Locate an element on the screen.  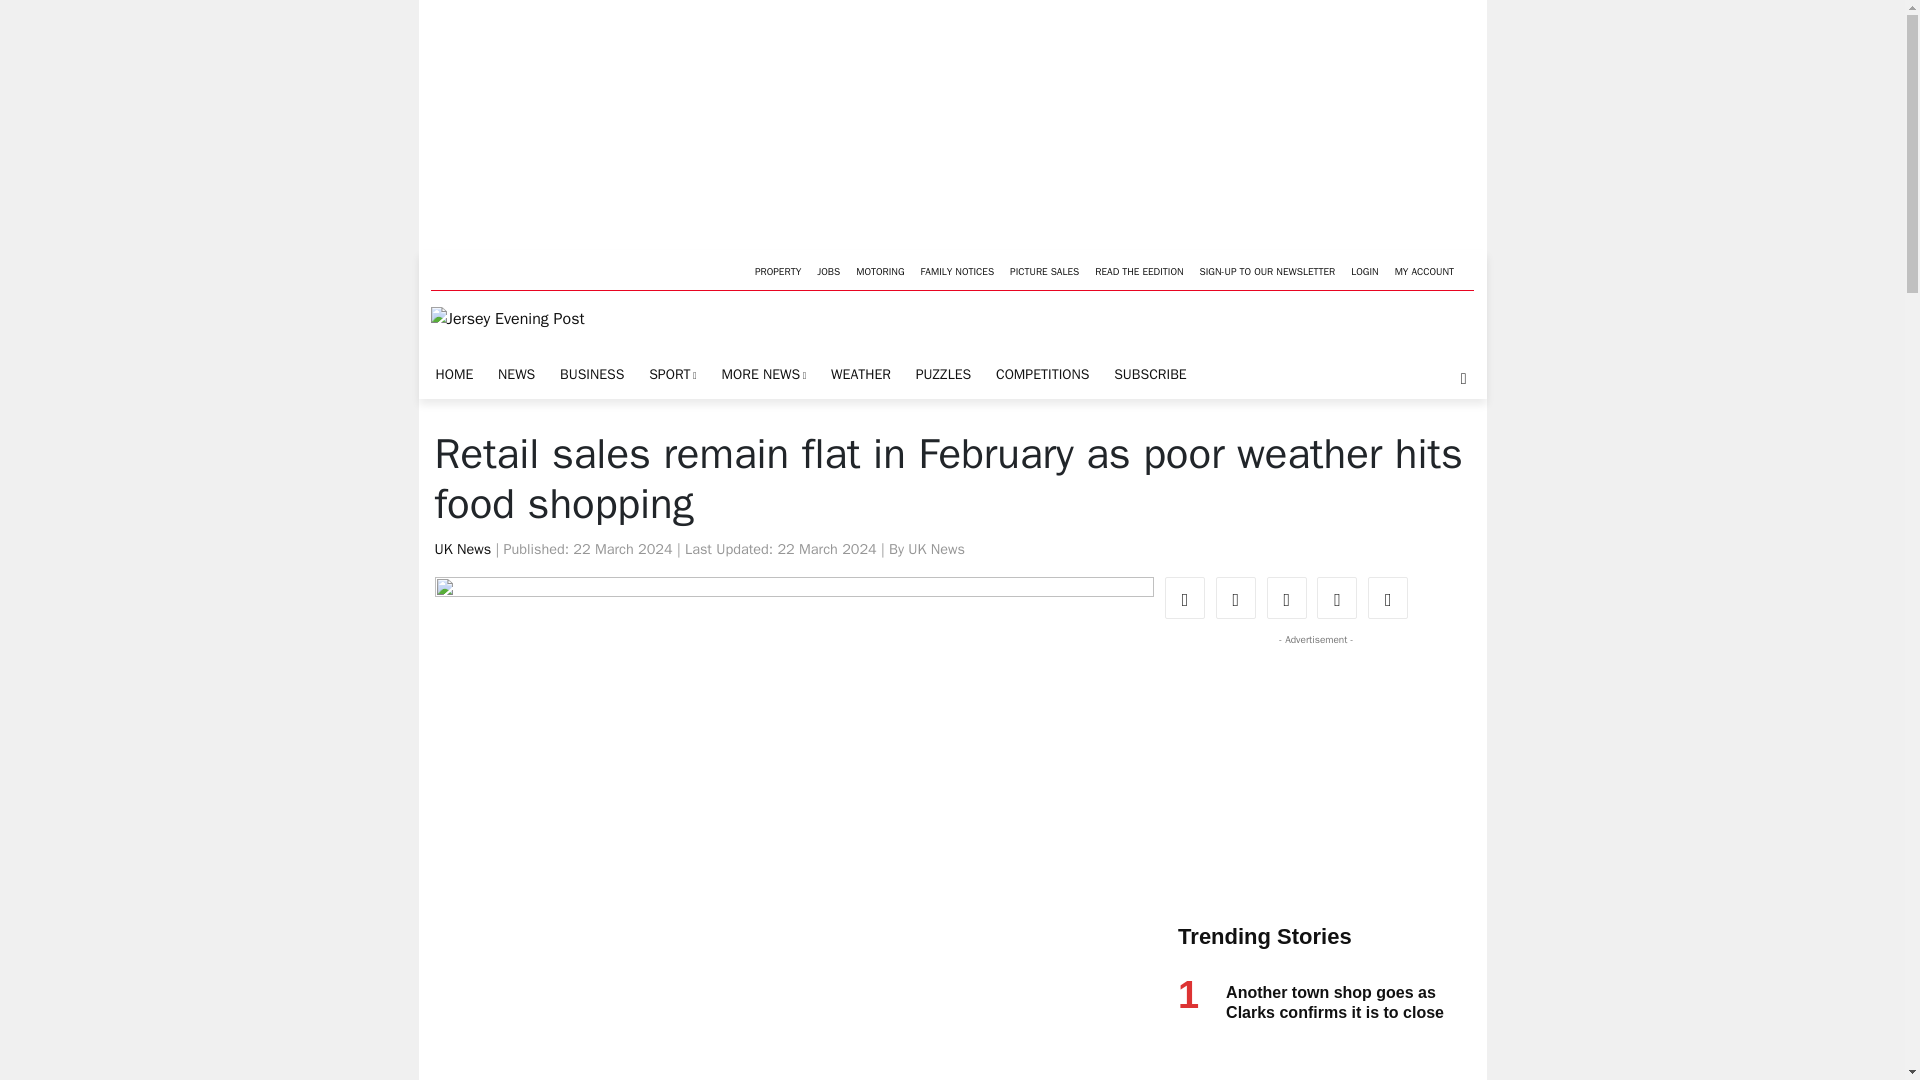
BUSINESS is located at coordinates (592, 375).